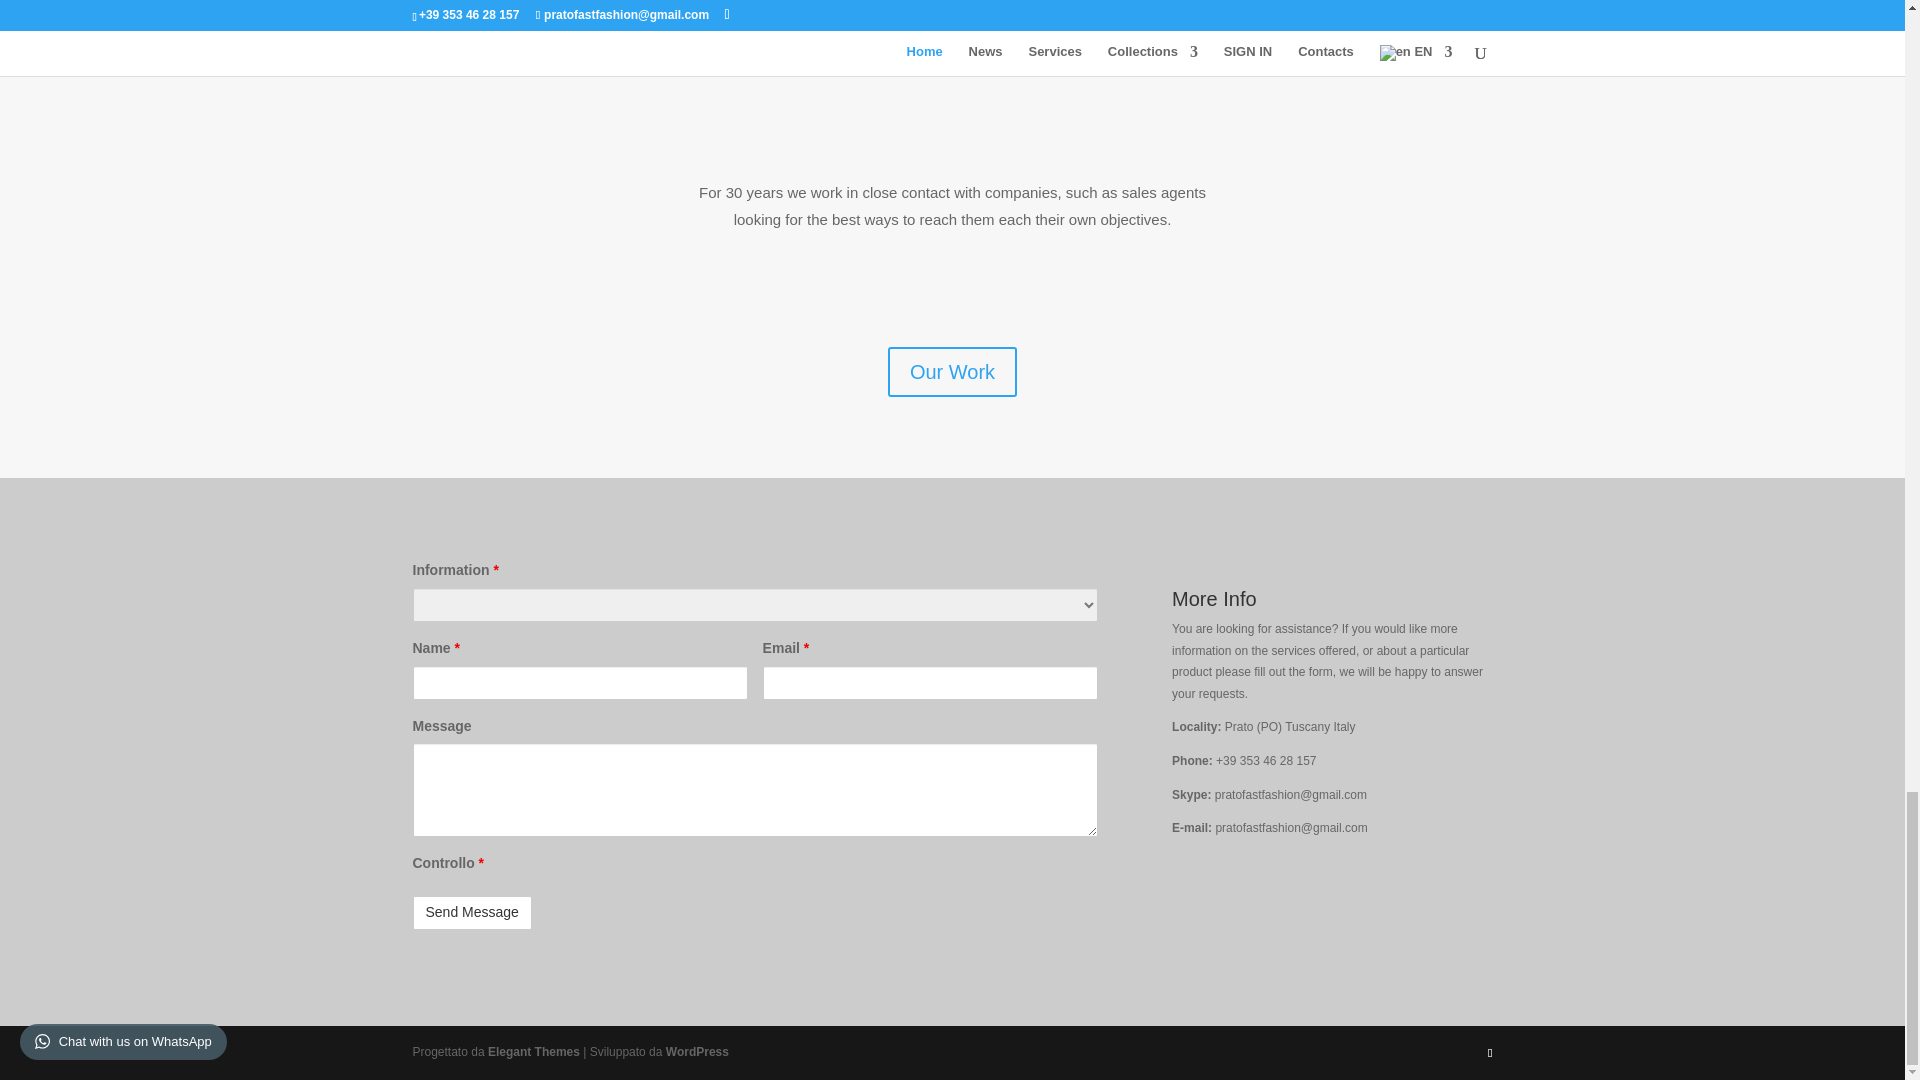 The width and height of the screenshot is (1920, 1080). What do you see at coordinates (533, 1052) in the screenshot?
I see `Premium WordPress Themes` at bounding box center [533, 1052].